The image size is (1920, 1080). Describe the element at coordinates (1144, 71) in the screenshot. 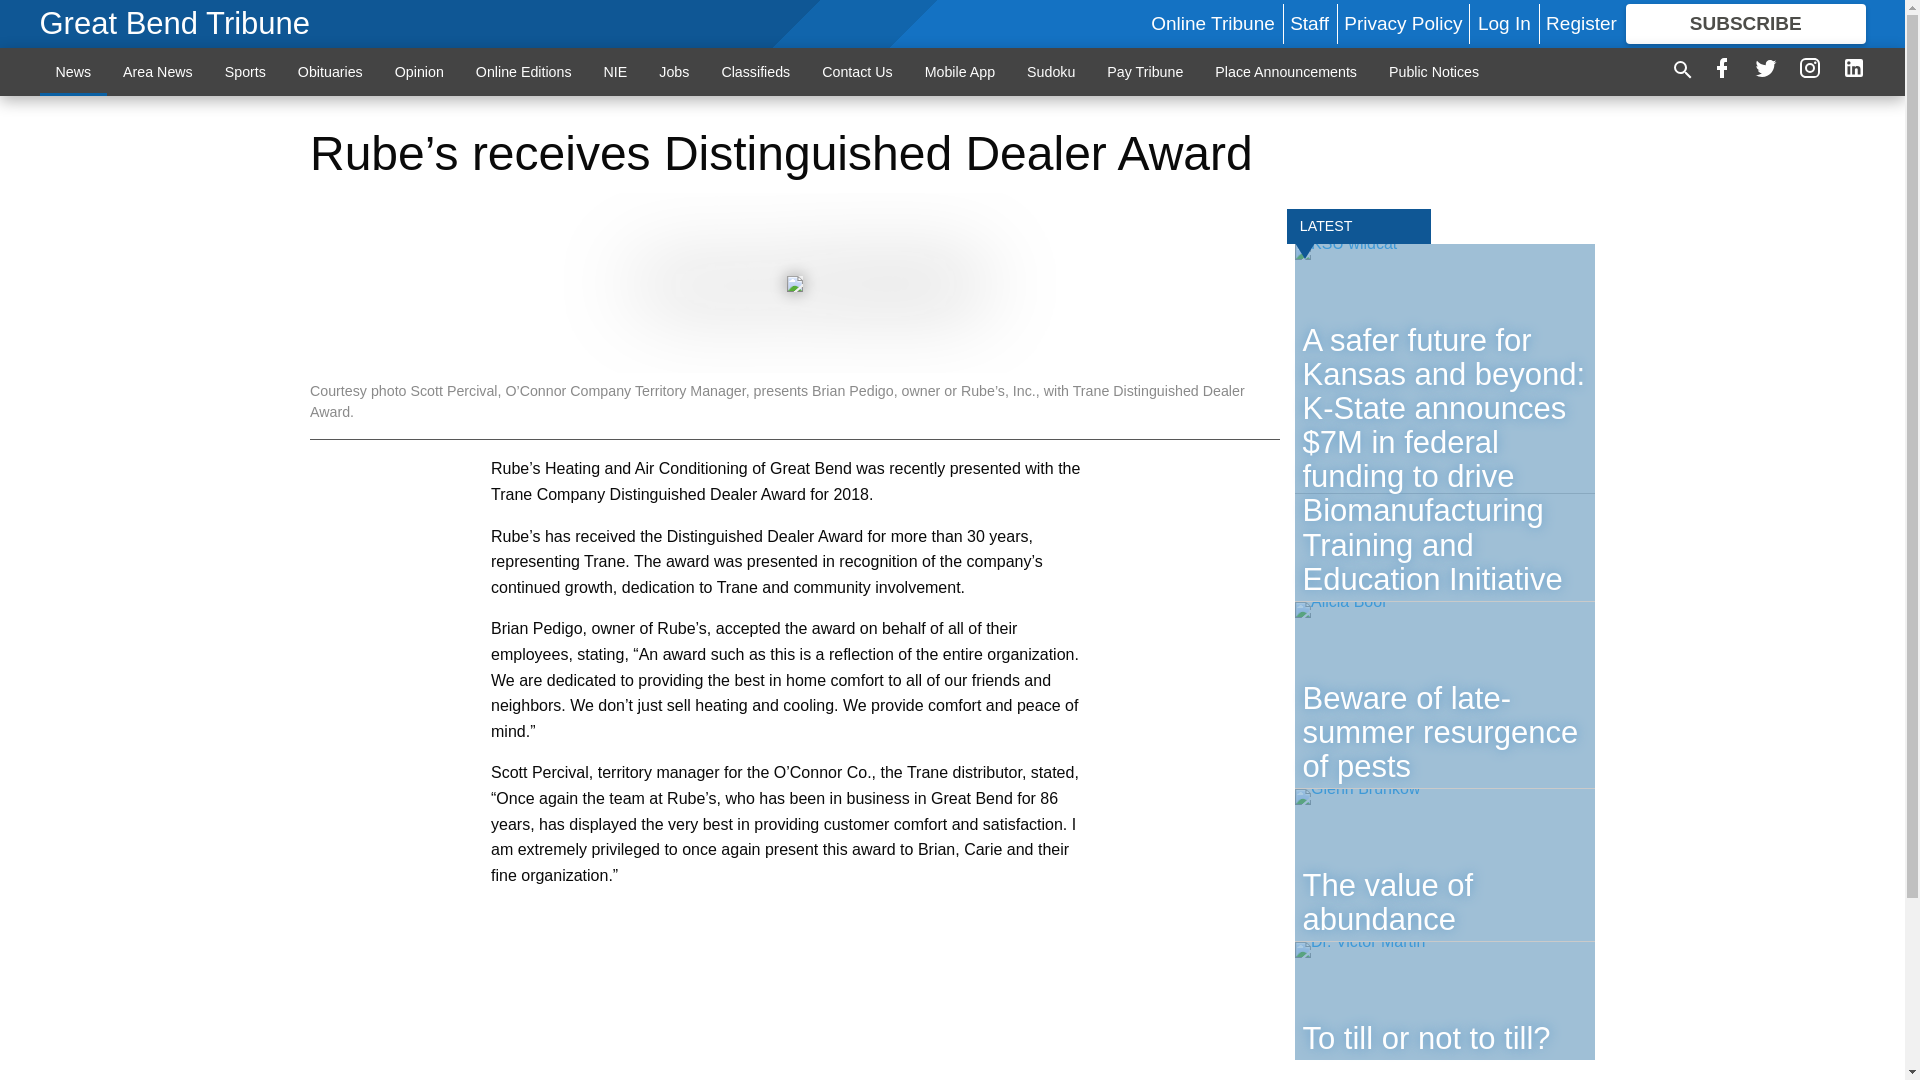

I see `Pay Tribune` at that location.